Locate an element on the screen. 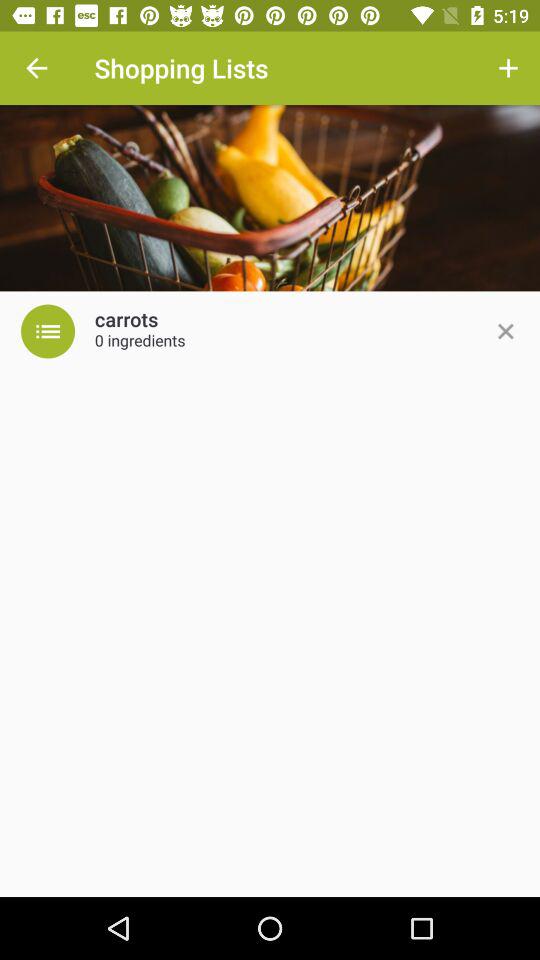 This screenshot has width=540, height=960. choose the item at the top right corner is located at coordinates (508, 68).